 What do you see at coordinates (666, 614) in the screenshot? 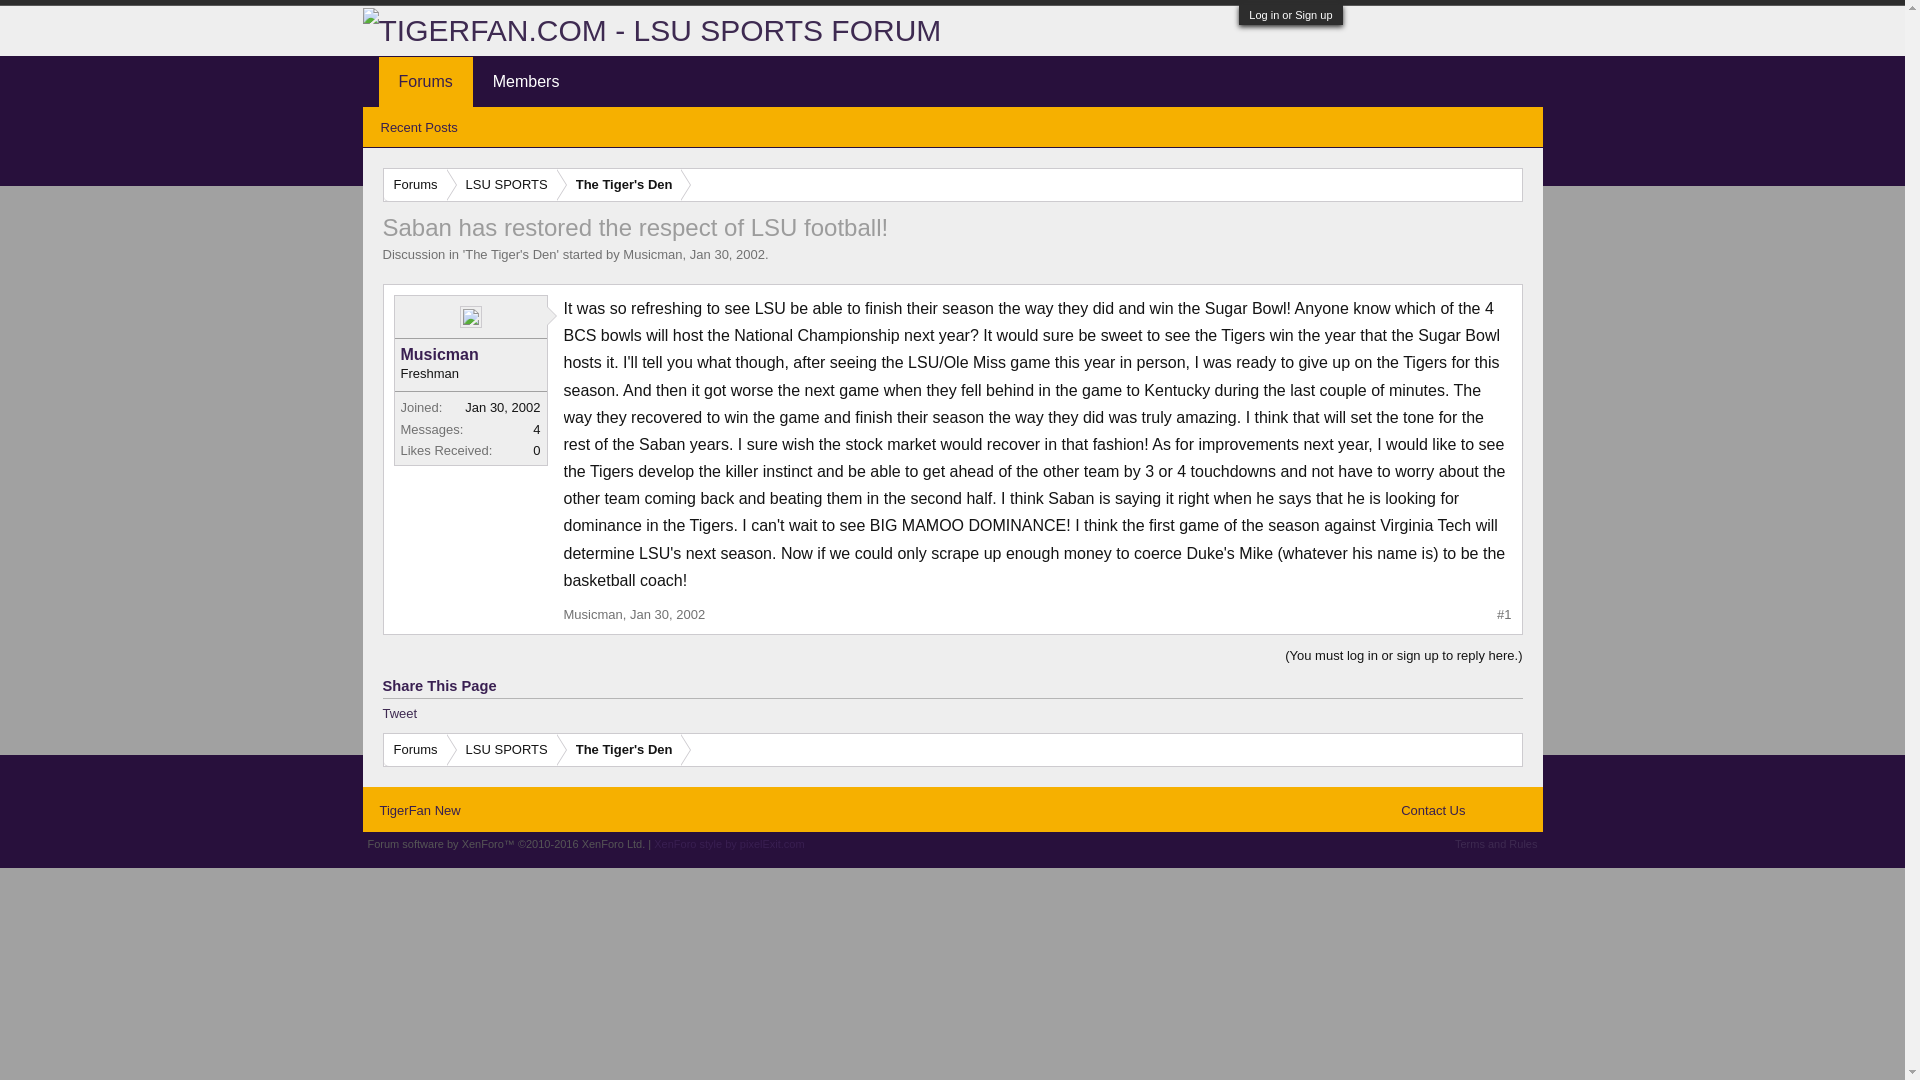
I see `Jan 30, 2002` at bounding box center [666, 614].